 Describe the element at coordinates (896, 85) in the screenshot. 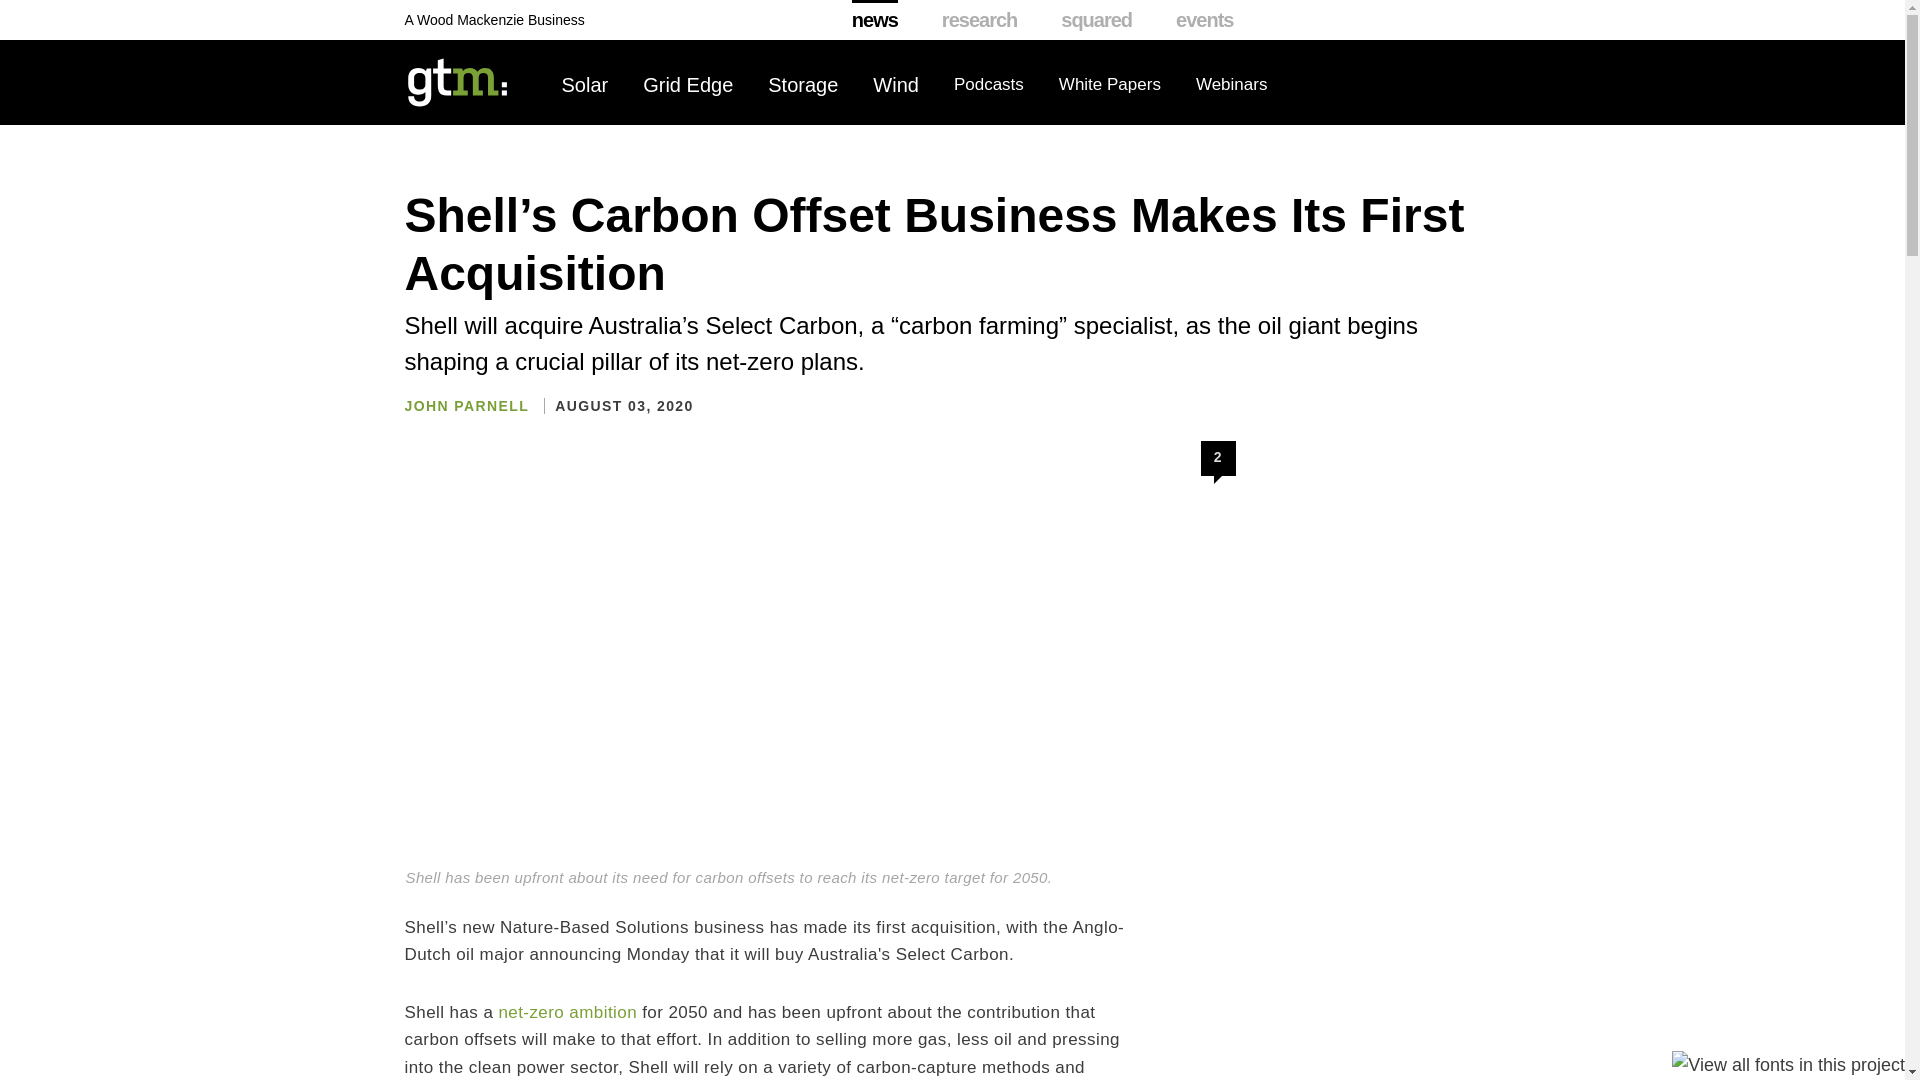

I see `Wind` at that location.